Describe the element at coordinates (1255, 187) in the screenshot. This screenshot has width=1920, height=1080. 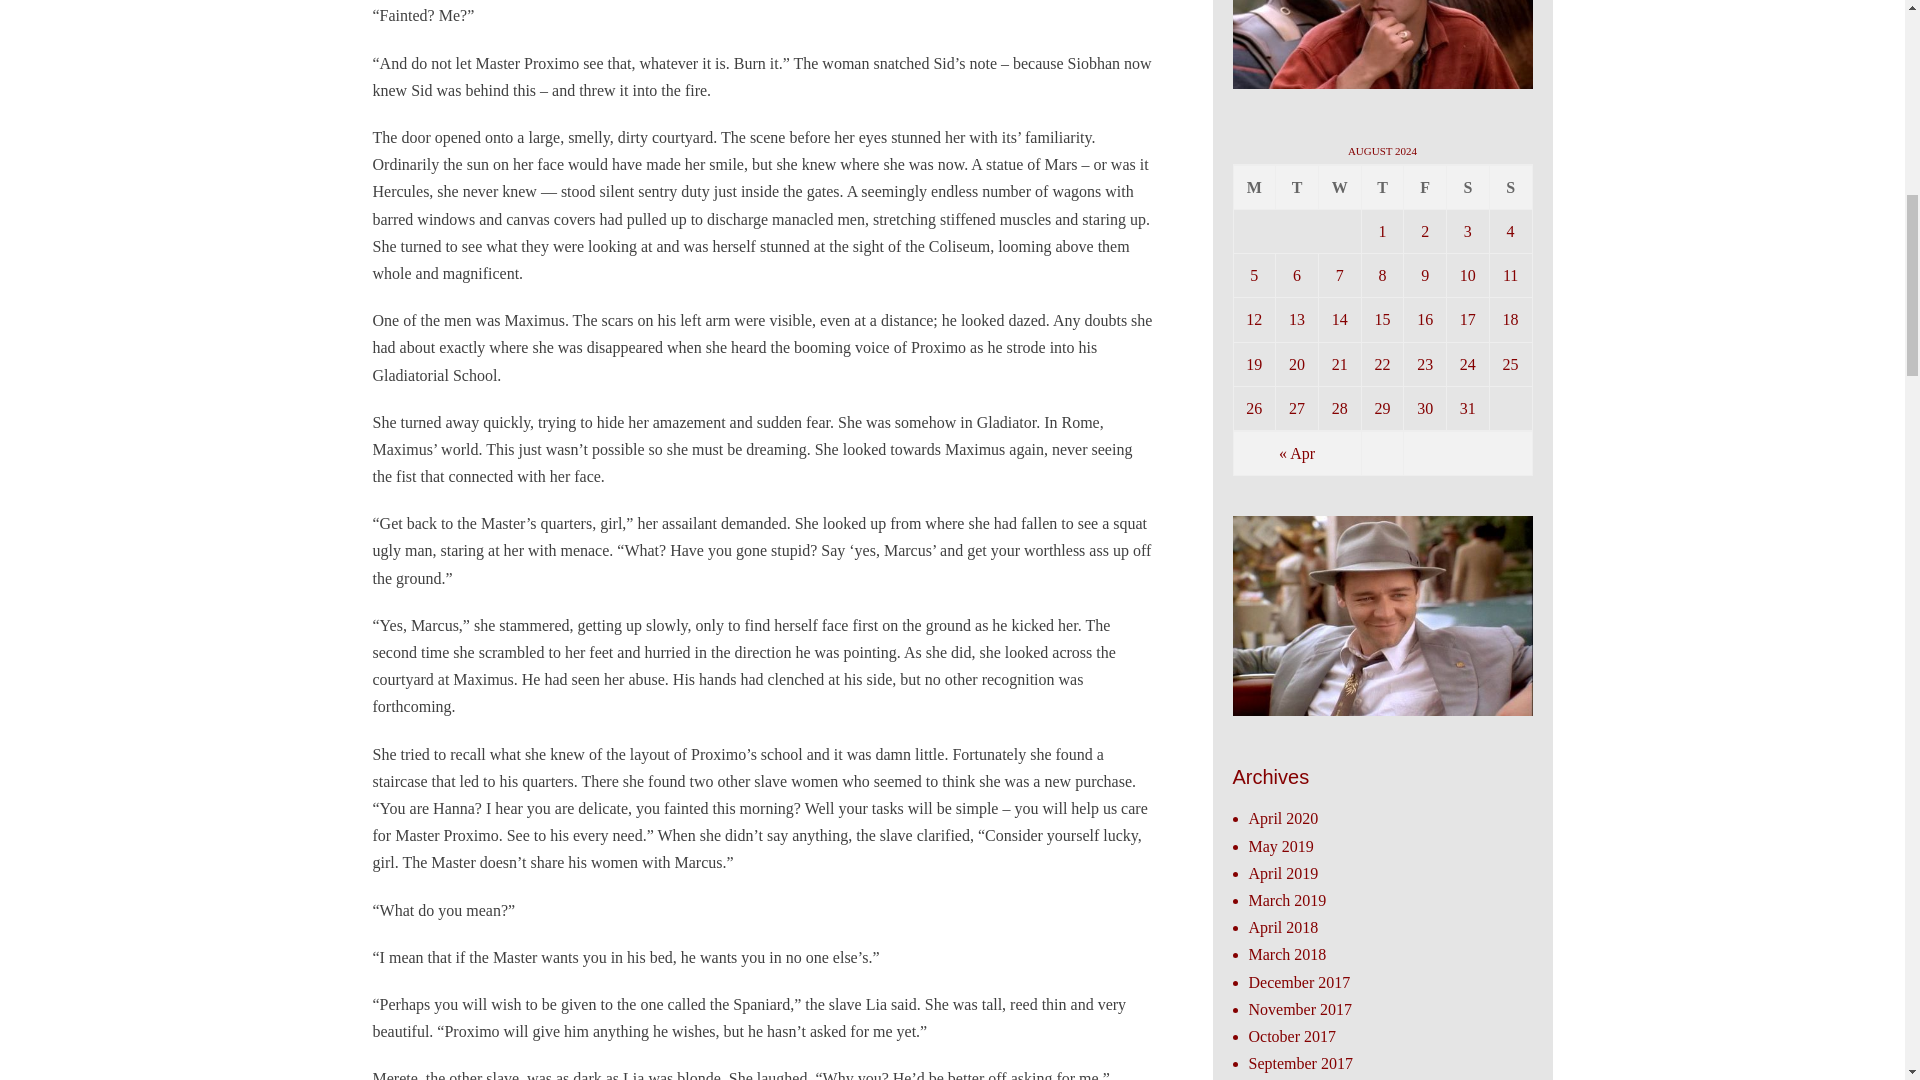
I see `Monday` at that location.